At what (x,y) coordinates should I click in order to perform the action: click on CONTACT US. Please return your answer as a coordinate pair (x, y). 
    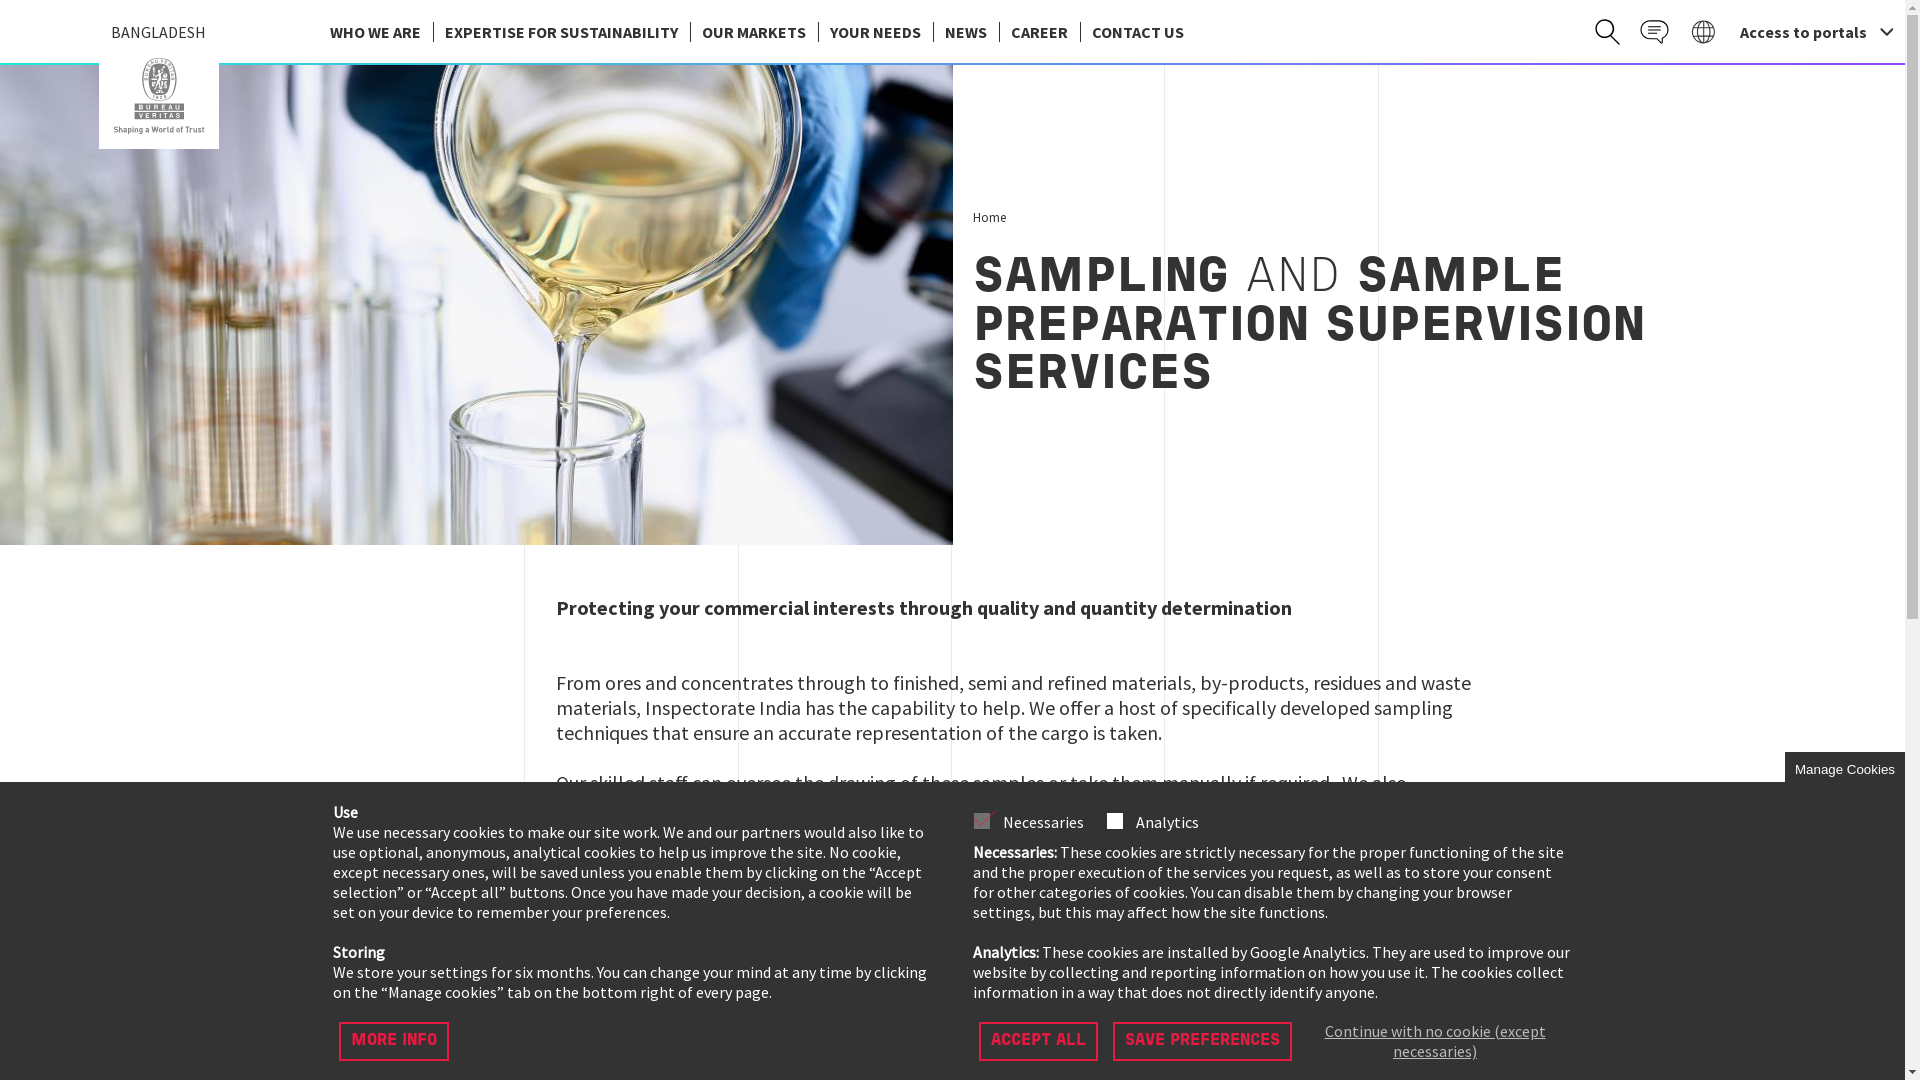
    Looking at the image, I should click on (1138, 32).